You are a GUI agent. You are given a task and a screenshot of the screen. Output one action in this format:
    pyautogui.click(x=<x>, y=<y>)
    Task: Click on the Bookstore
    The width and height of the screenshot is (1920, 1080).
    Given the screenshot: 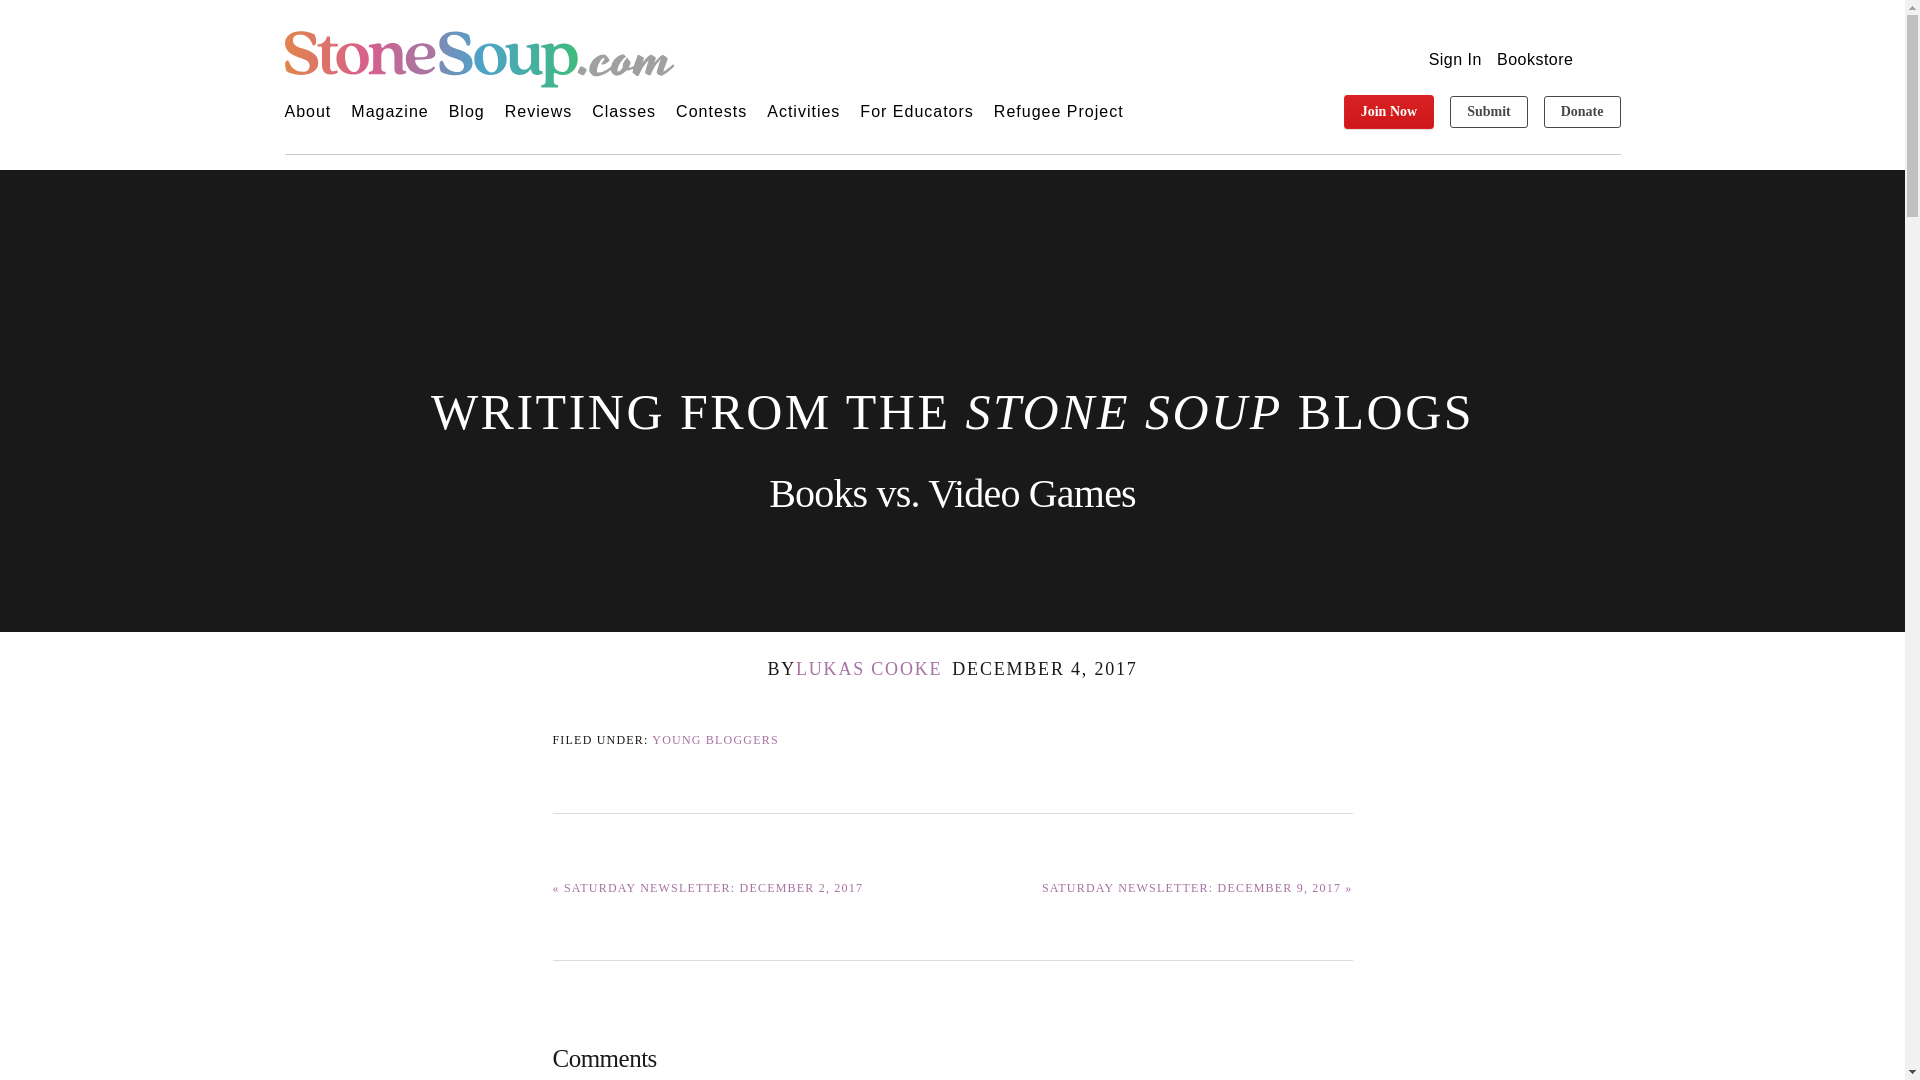 What is the action you would take?
    pyautogui.click(x=1536, y=59)
    